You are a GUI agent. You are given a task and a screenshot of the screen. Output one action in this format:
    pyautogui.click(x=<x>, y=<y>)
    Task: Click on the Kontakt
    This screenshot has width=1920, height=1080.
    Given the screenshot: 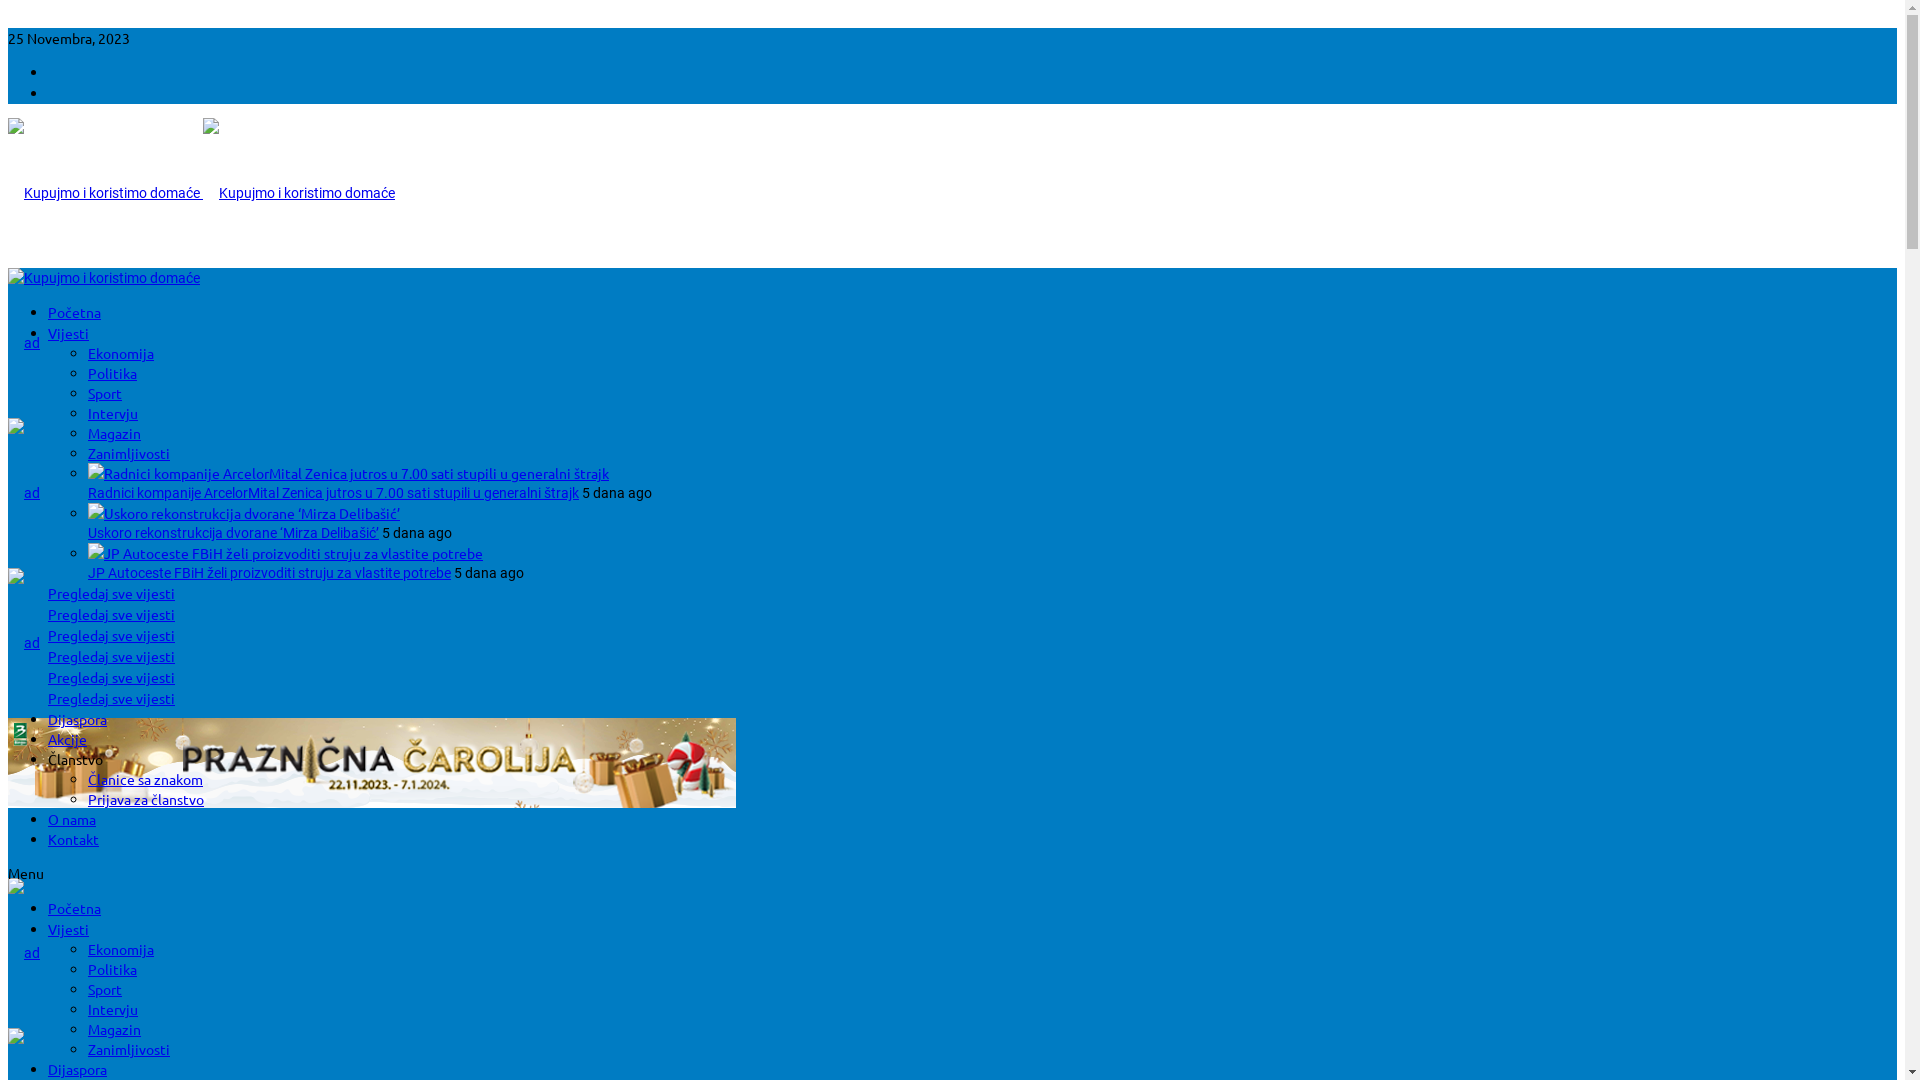 What is the action you would take?
    pyautogui.click(x=74, y=839)
    